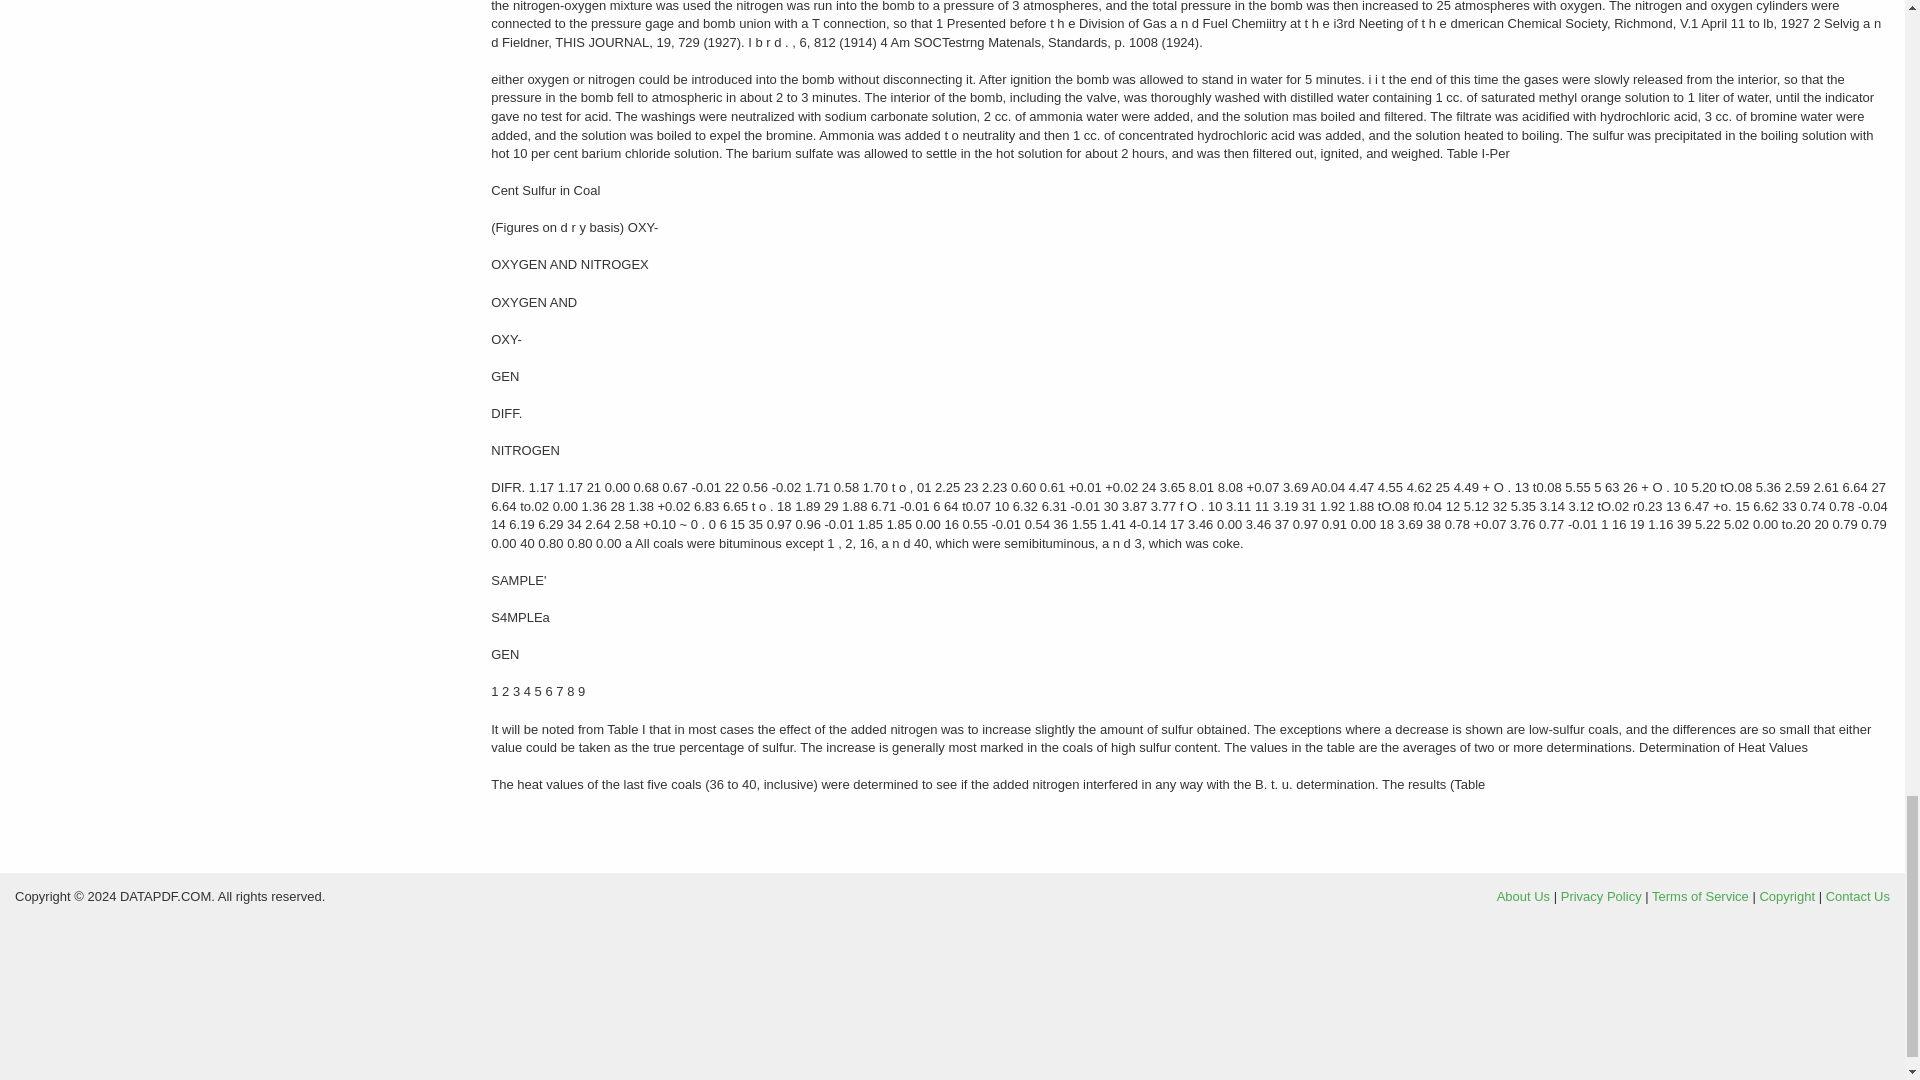 The height and width of the screenshot is (1080, 1920). What do you see at coordinates (1523, 896) in the screenshot?
I see `About Us` at bounding box center [1523, 896].